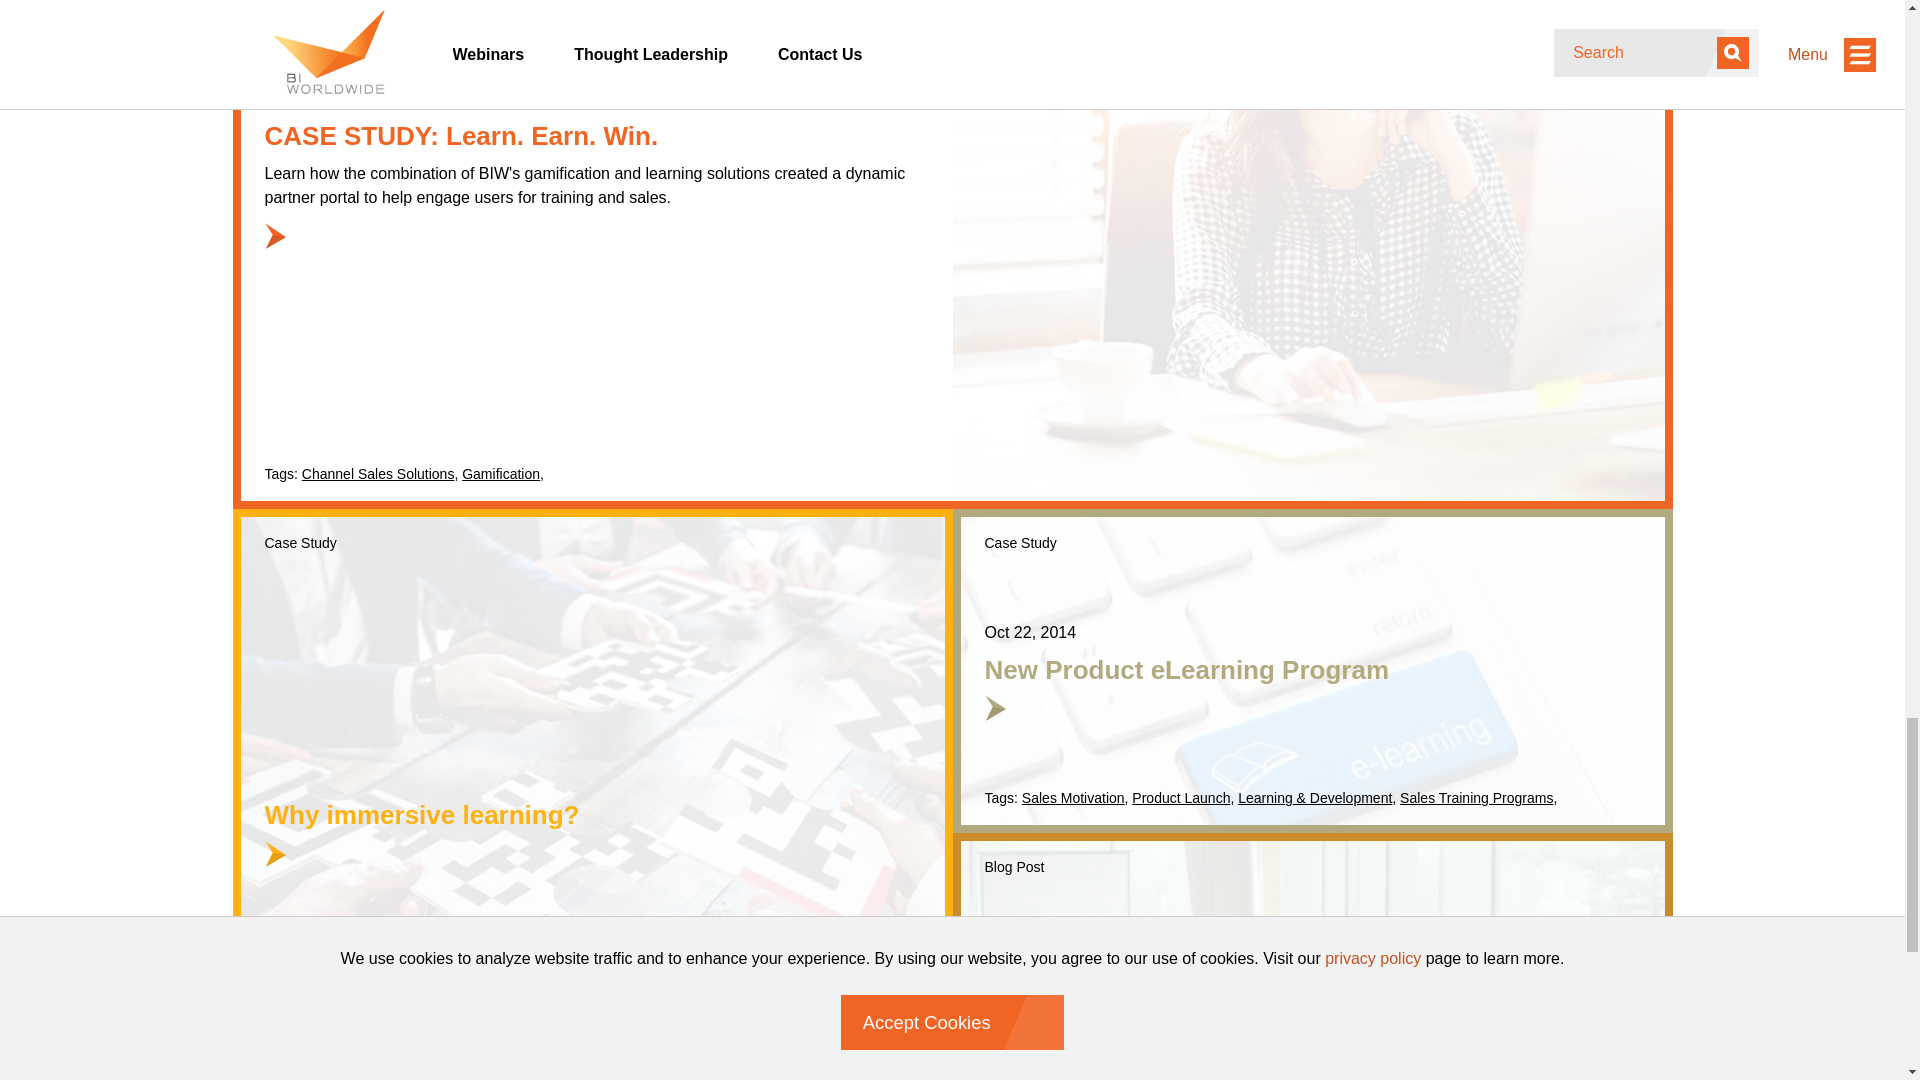 Image resolution: width=1920 pixels, height=1080 pixels. Describe the element at coordinates (1073, 797) in the screenshot. I see `Sales Motivation` at that location.